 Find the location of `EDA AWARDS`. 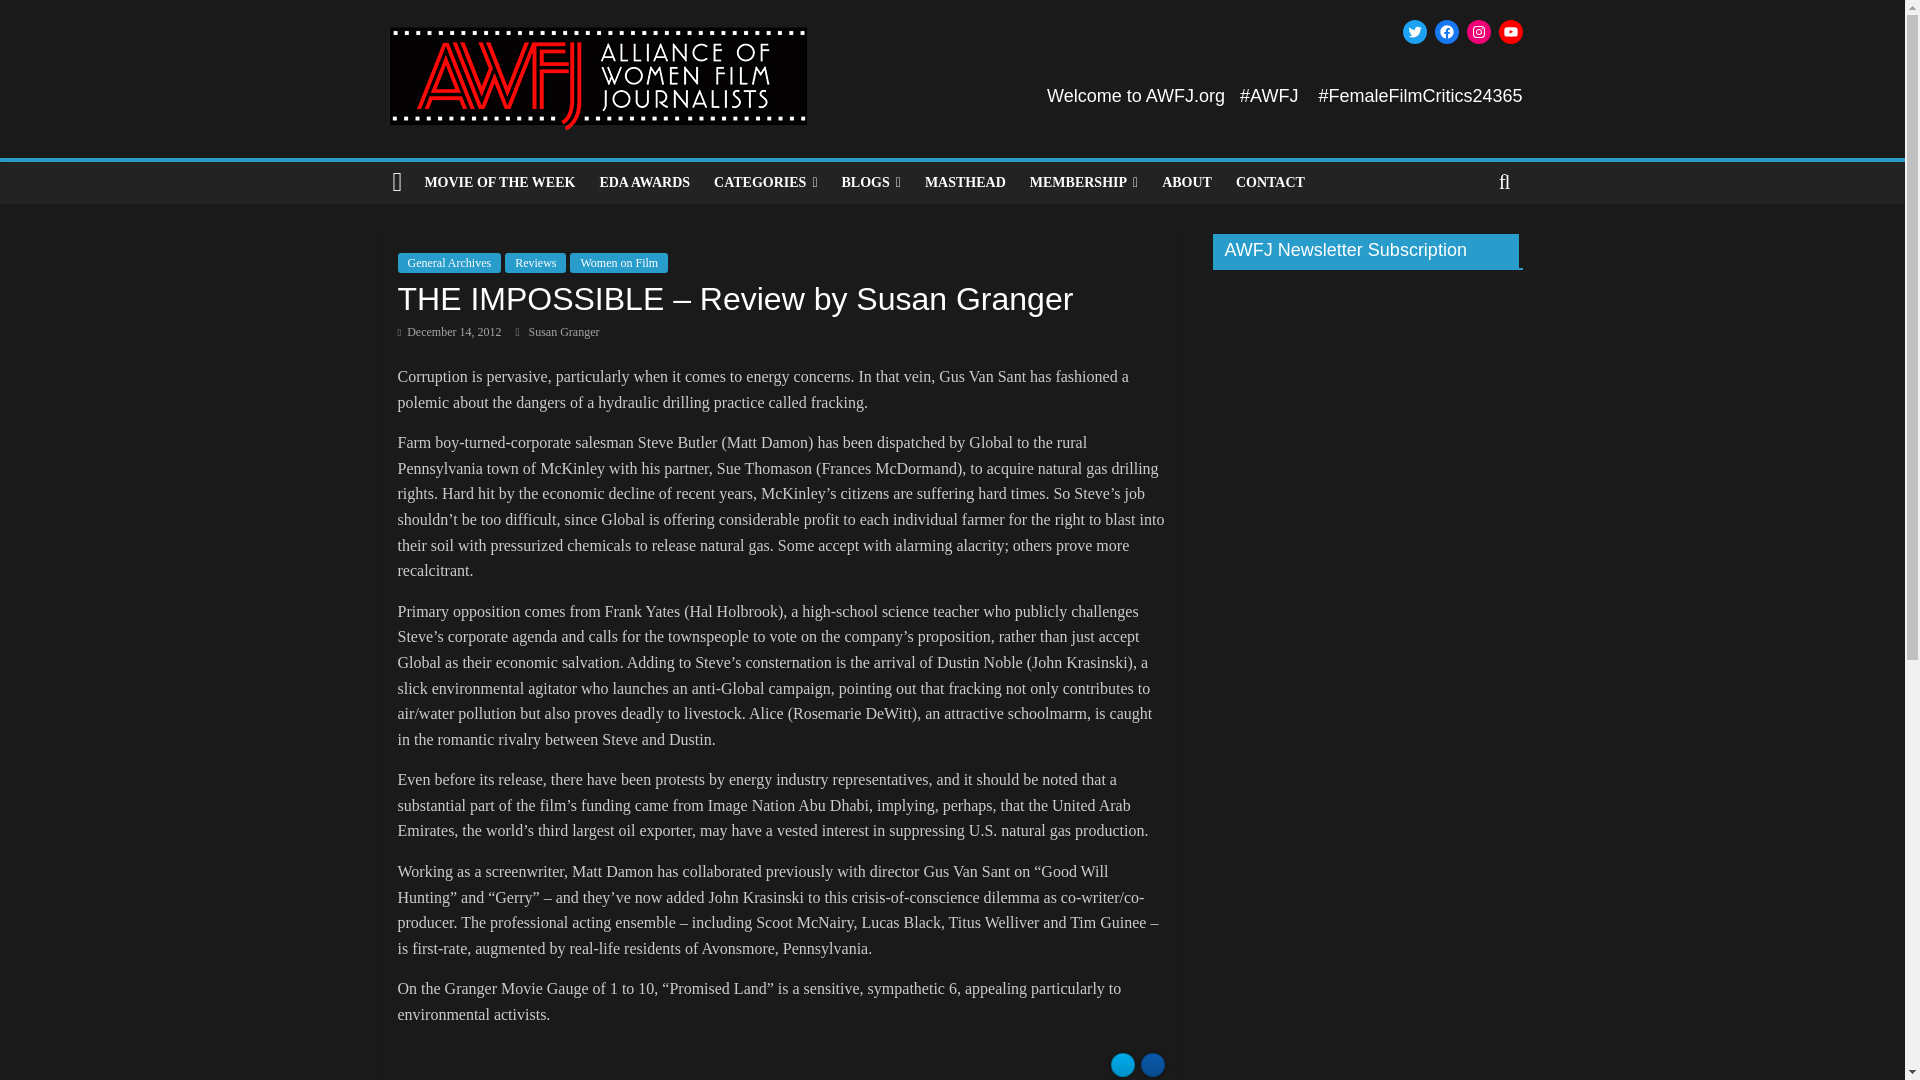

EDA AWARDS is located at coordinates (644, 183).